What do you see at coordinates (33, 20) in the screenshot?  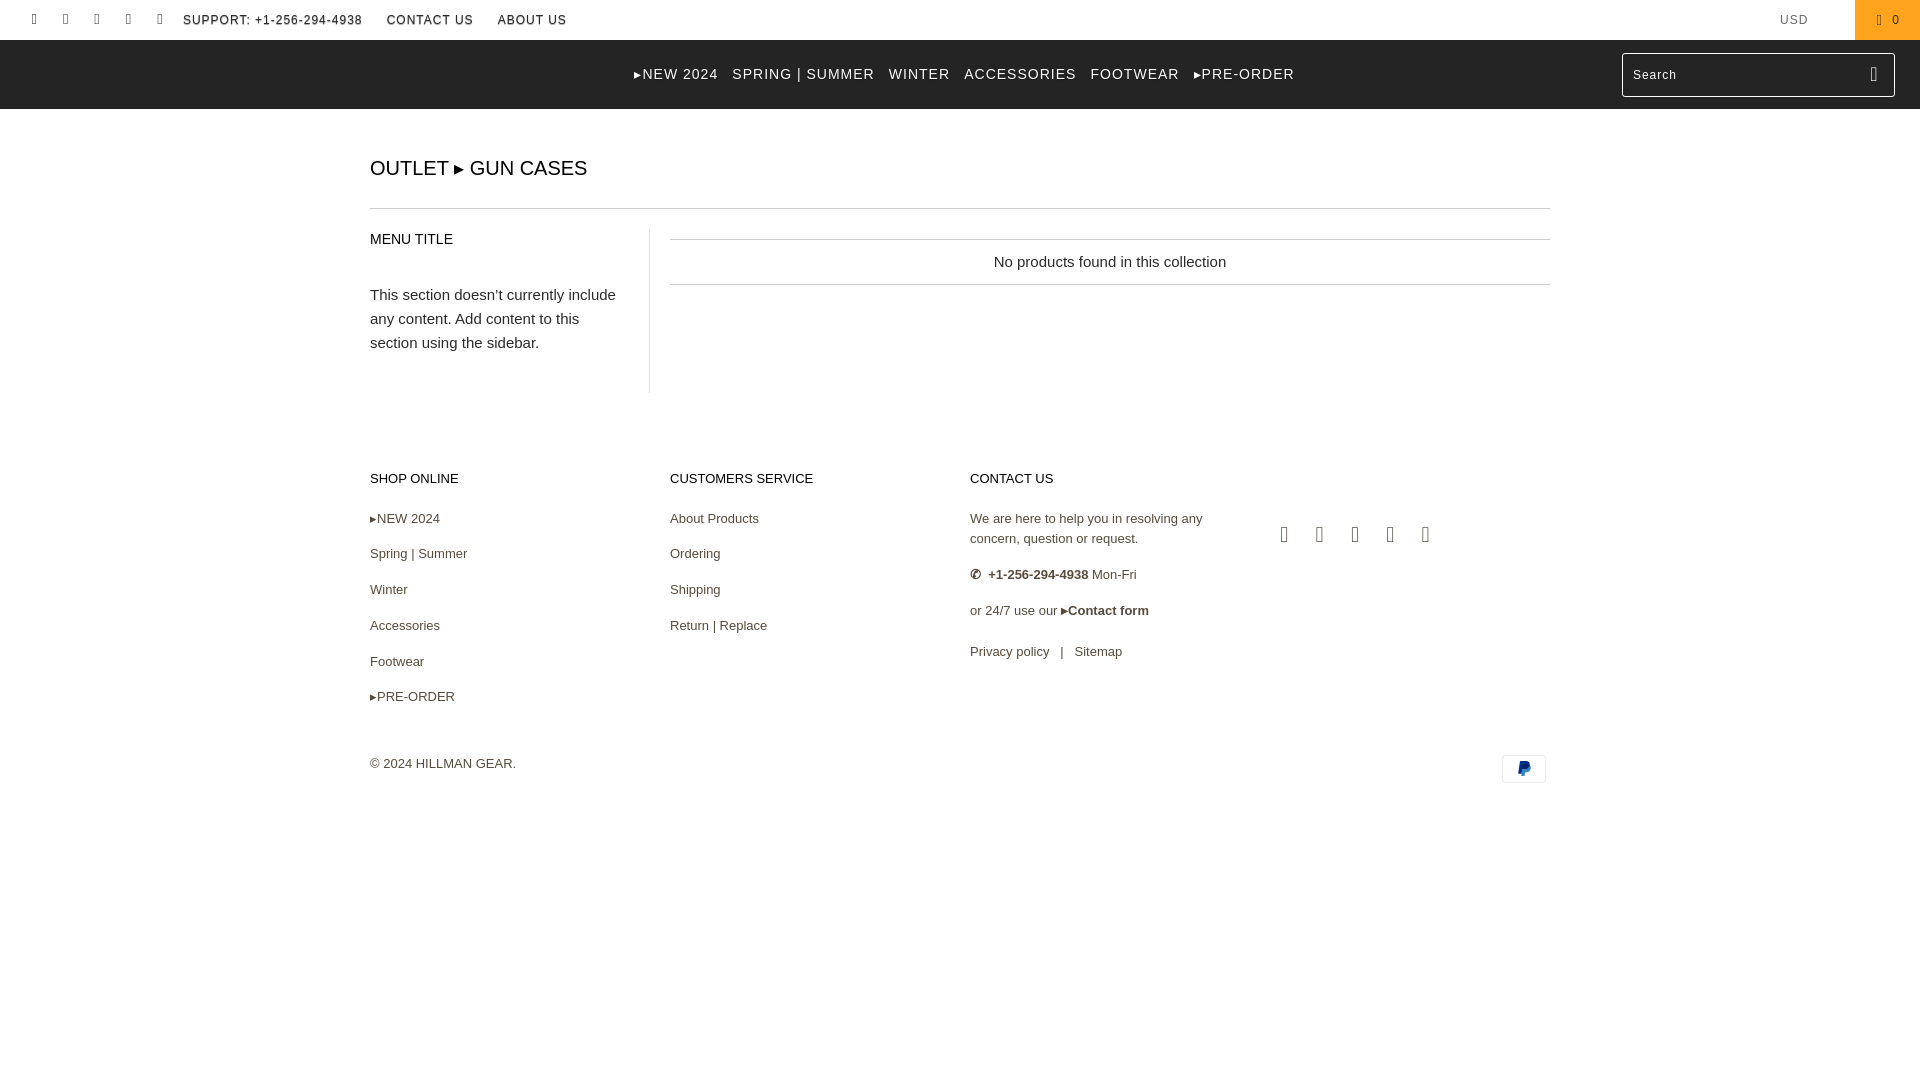 I see `HILLMAN GEAR on Twitter` at bounding box center [33, 20].